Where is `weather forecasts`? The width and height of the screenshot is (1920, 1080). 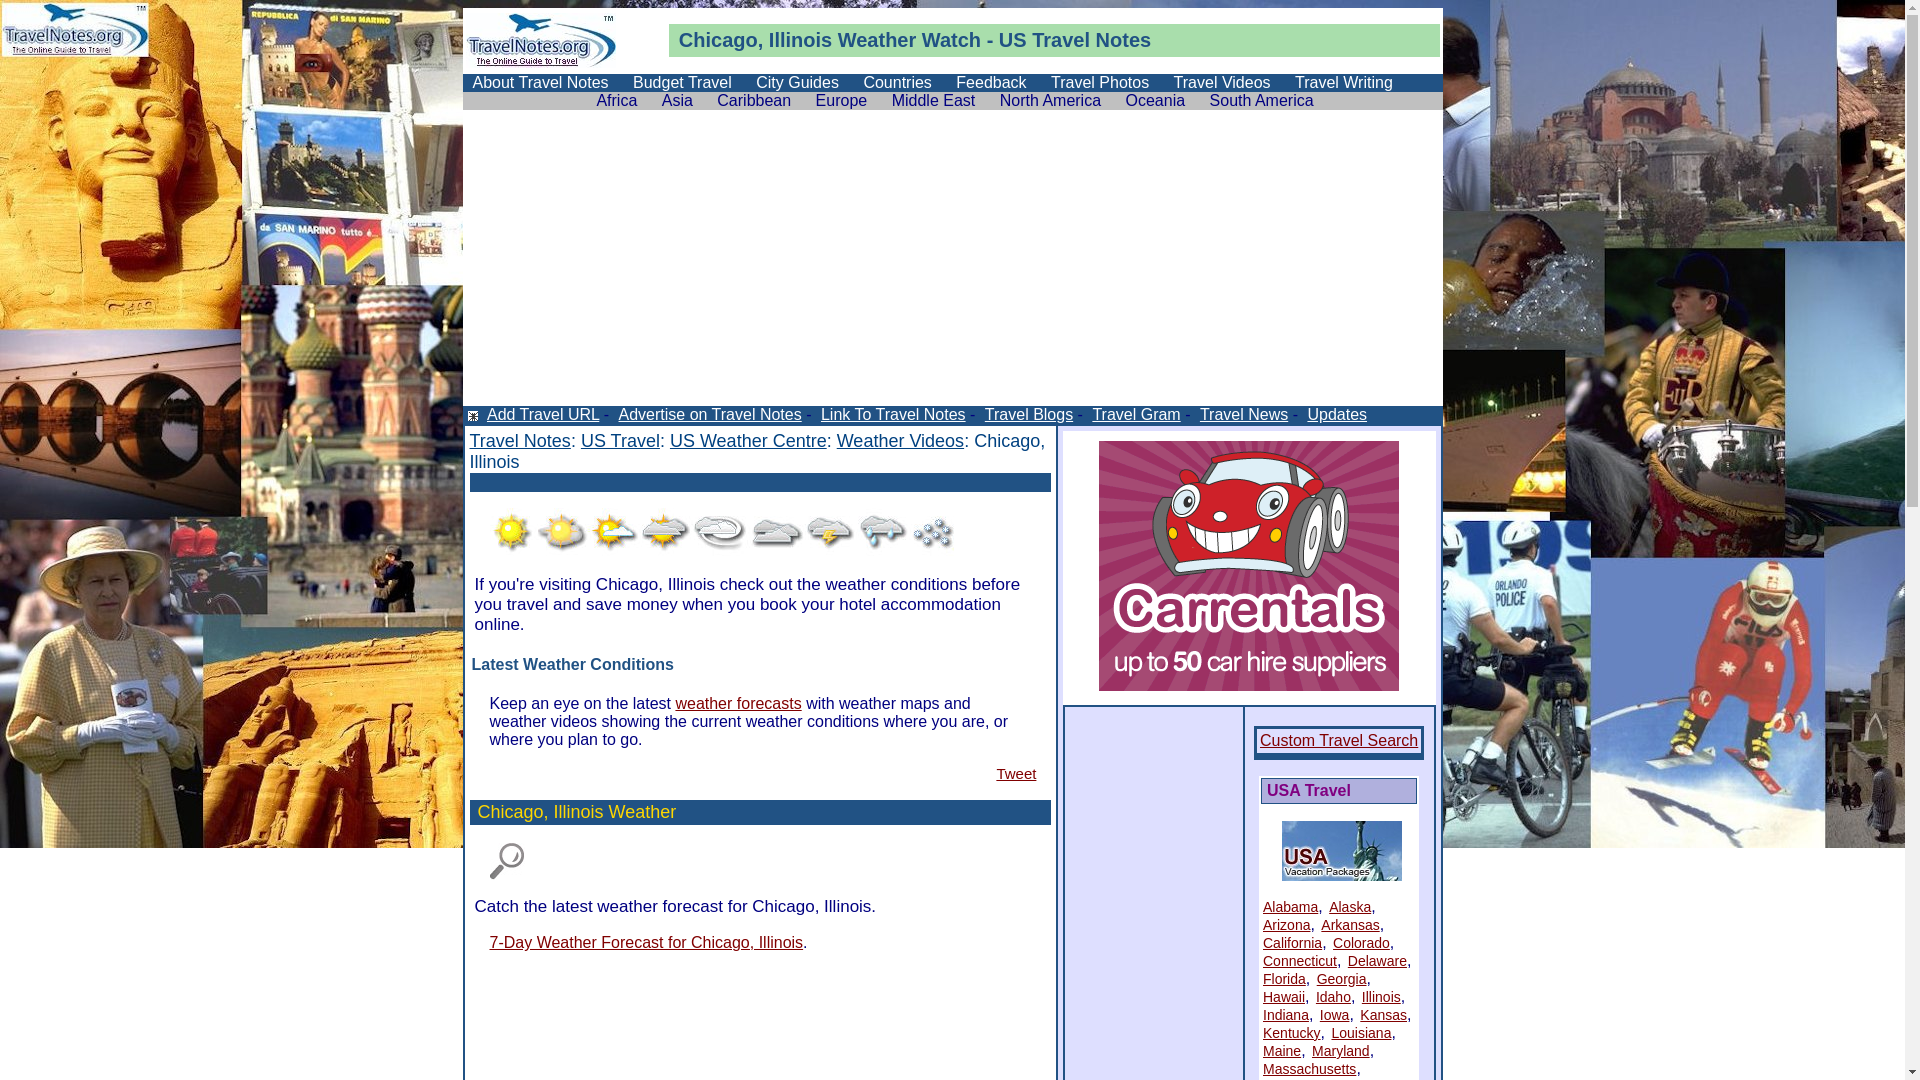 weather forecasts is located at coordinates (738, 704).